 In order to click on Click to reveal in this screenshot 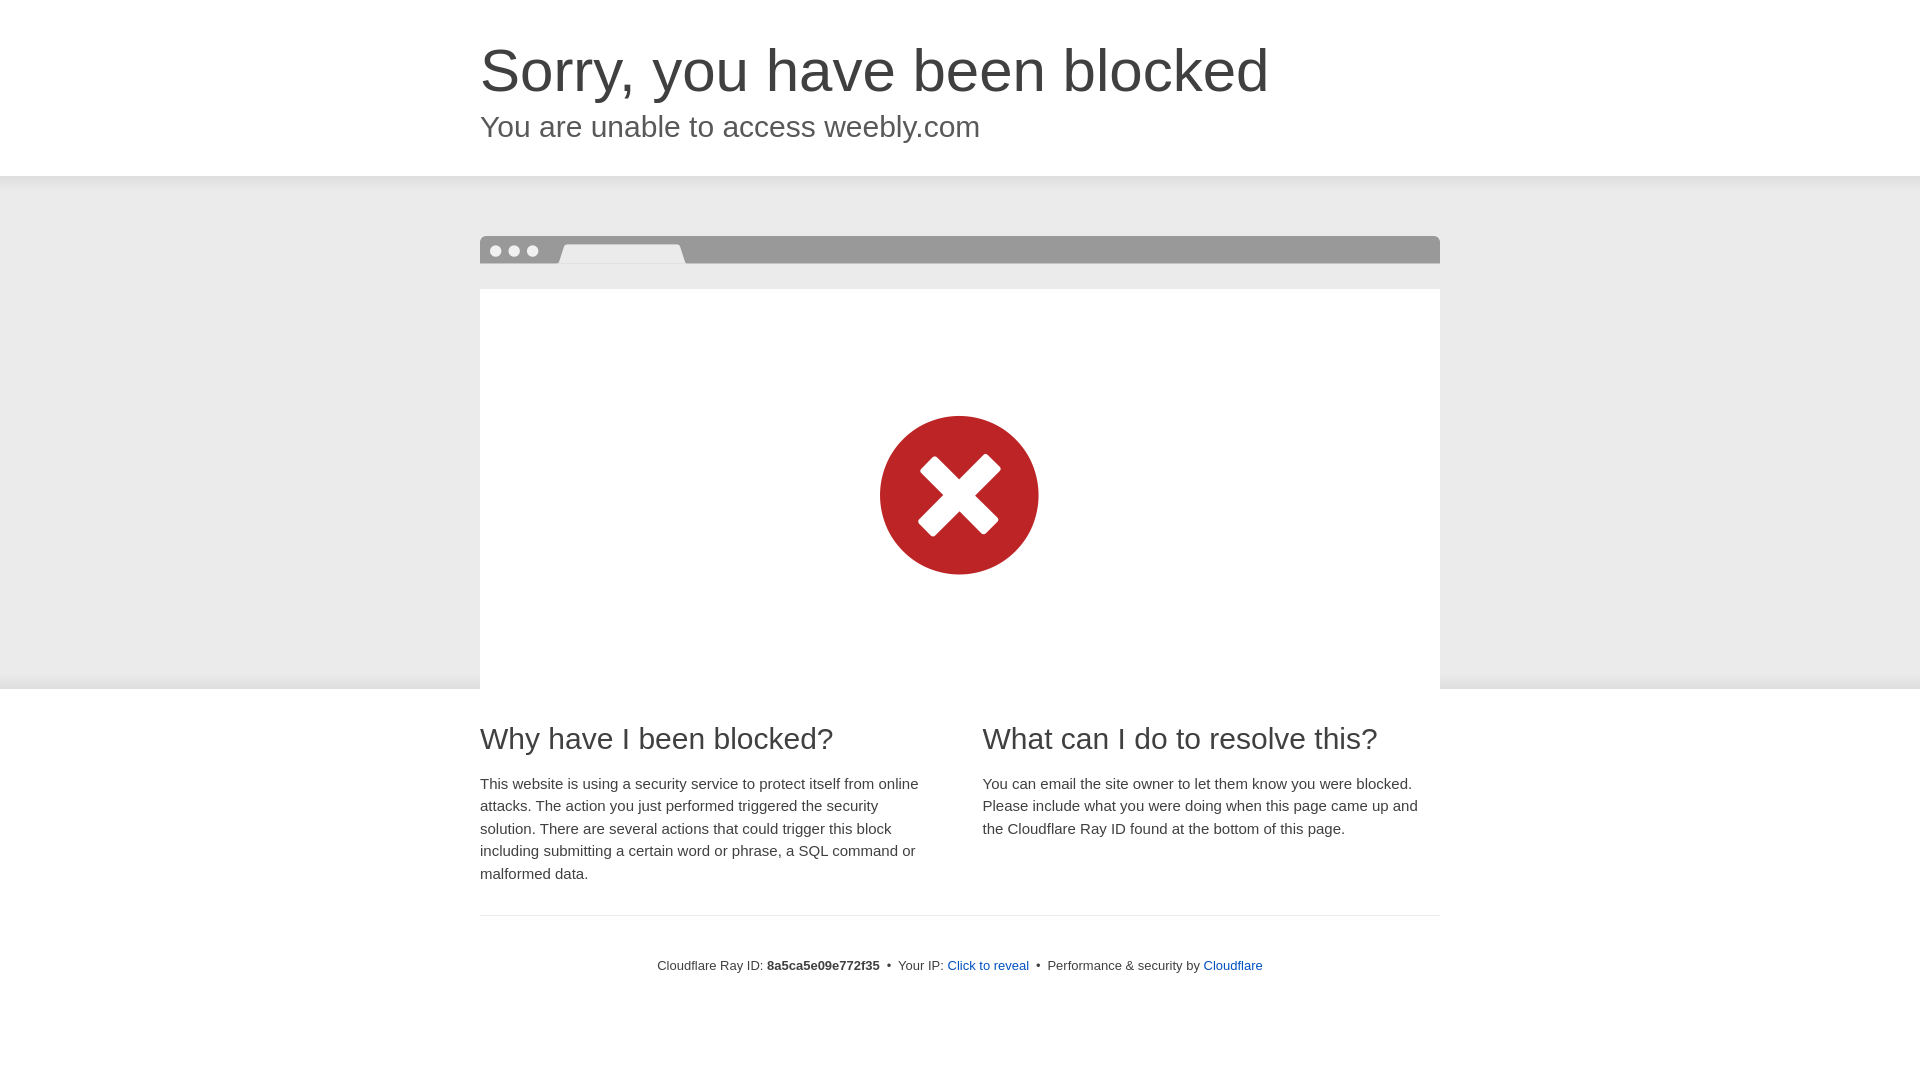, I will do `click(988, 966)`.